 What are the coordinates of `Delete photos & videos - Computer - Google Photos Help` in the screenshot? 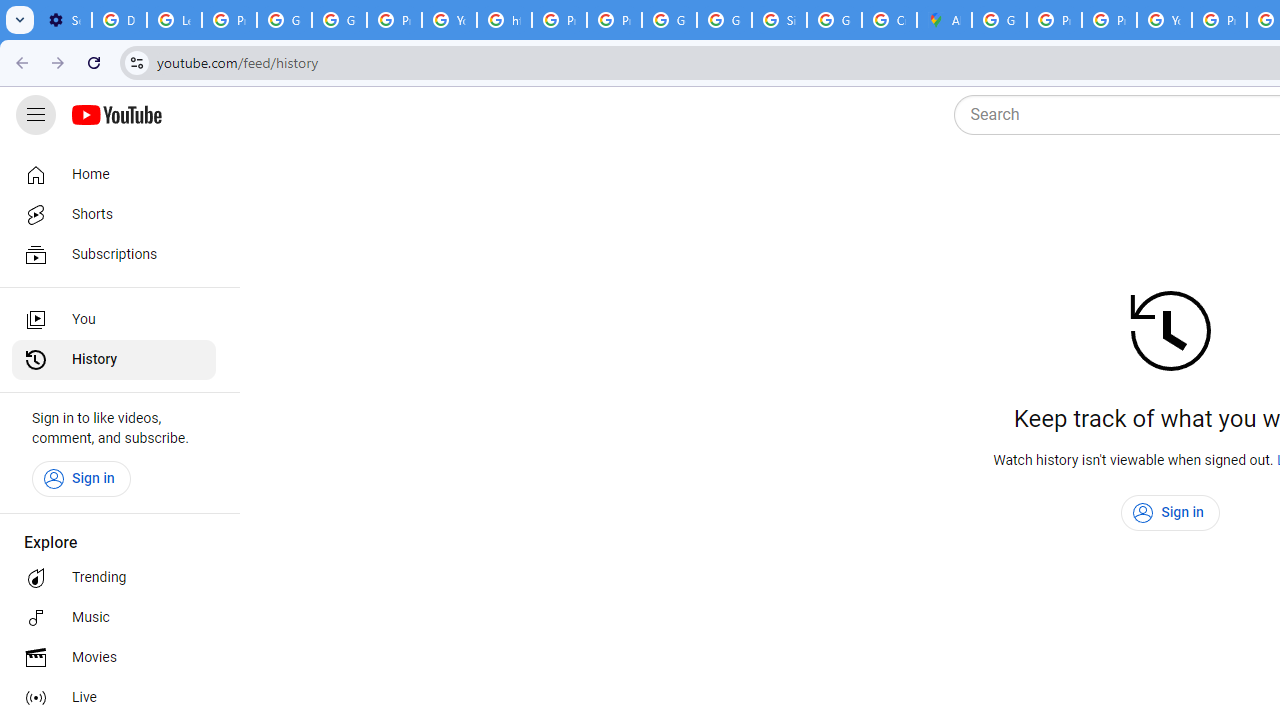 It's located at (120, 20).